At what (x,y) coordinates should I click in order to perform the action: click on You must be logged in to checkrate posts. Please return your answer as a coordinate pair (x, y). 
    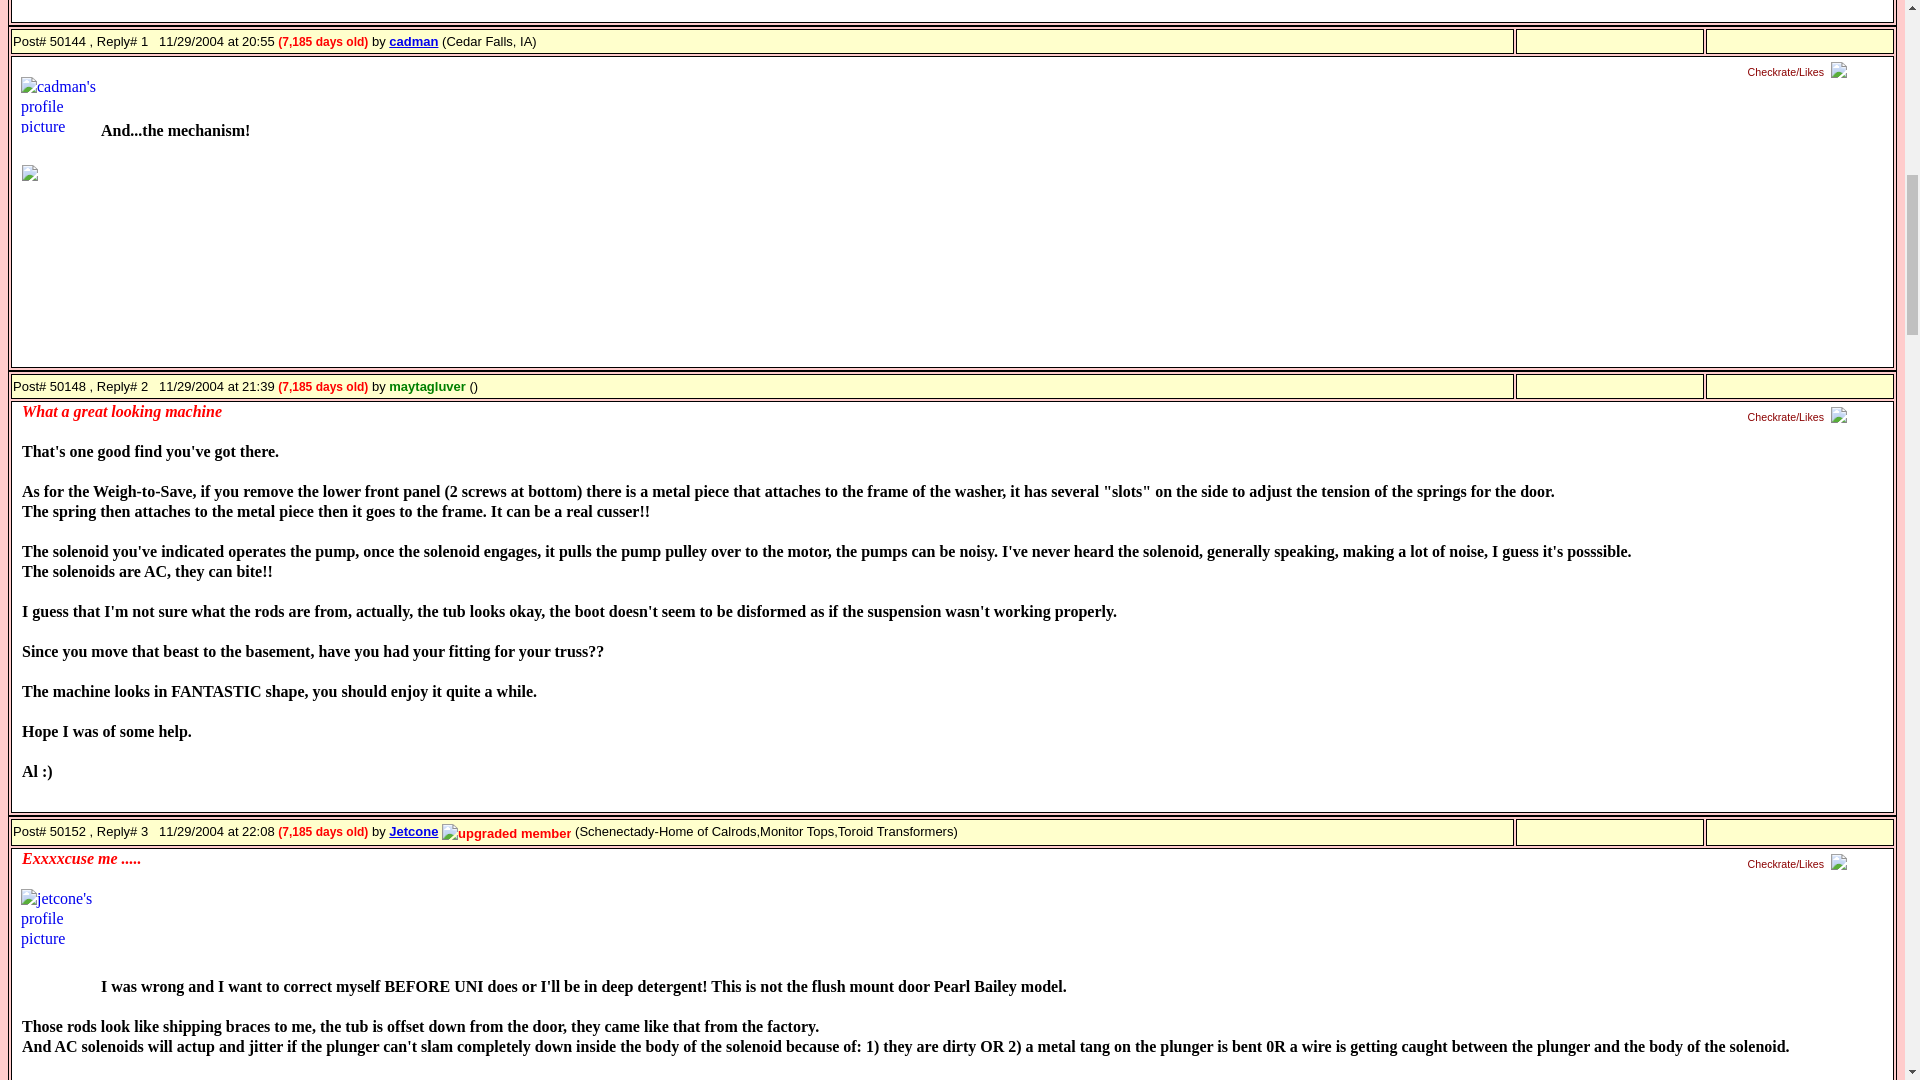
    Looking at the image, I should click on (1800, 864).